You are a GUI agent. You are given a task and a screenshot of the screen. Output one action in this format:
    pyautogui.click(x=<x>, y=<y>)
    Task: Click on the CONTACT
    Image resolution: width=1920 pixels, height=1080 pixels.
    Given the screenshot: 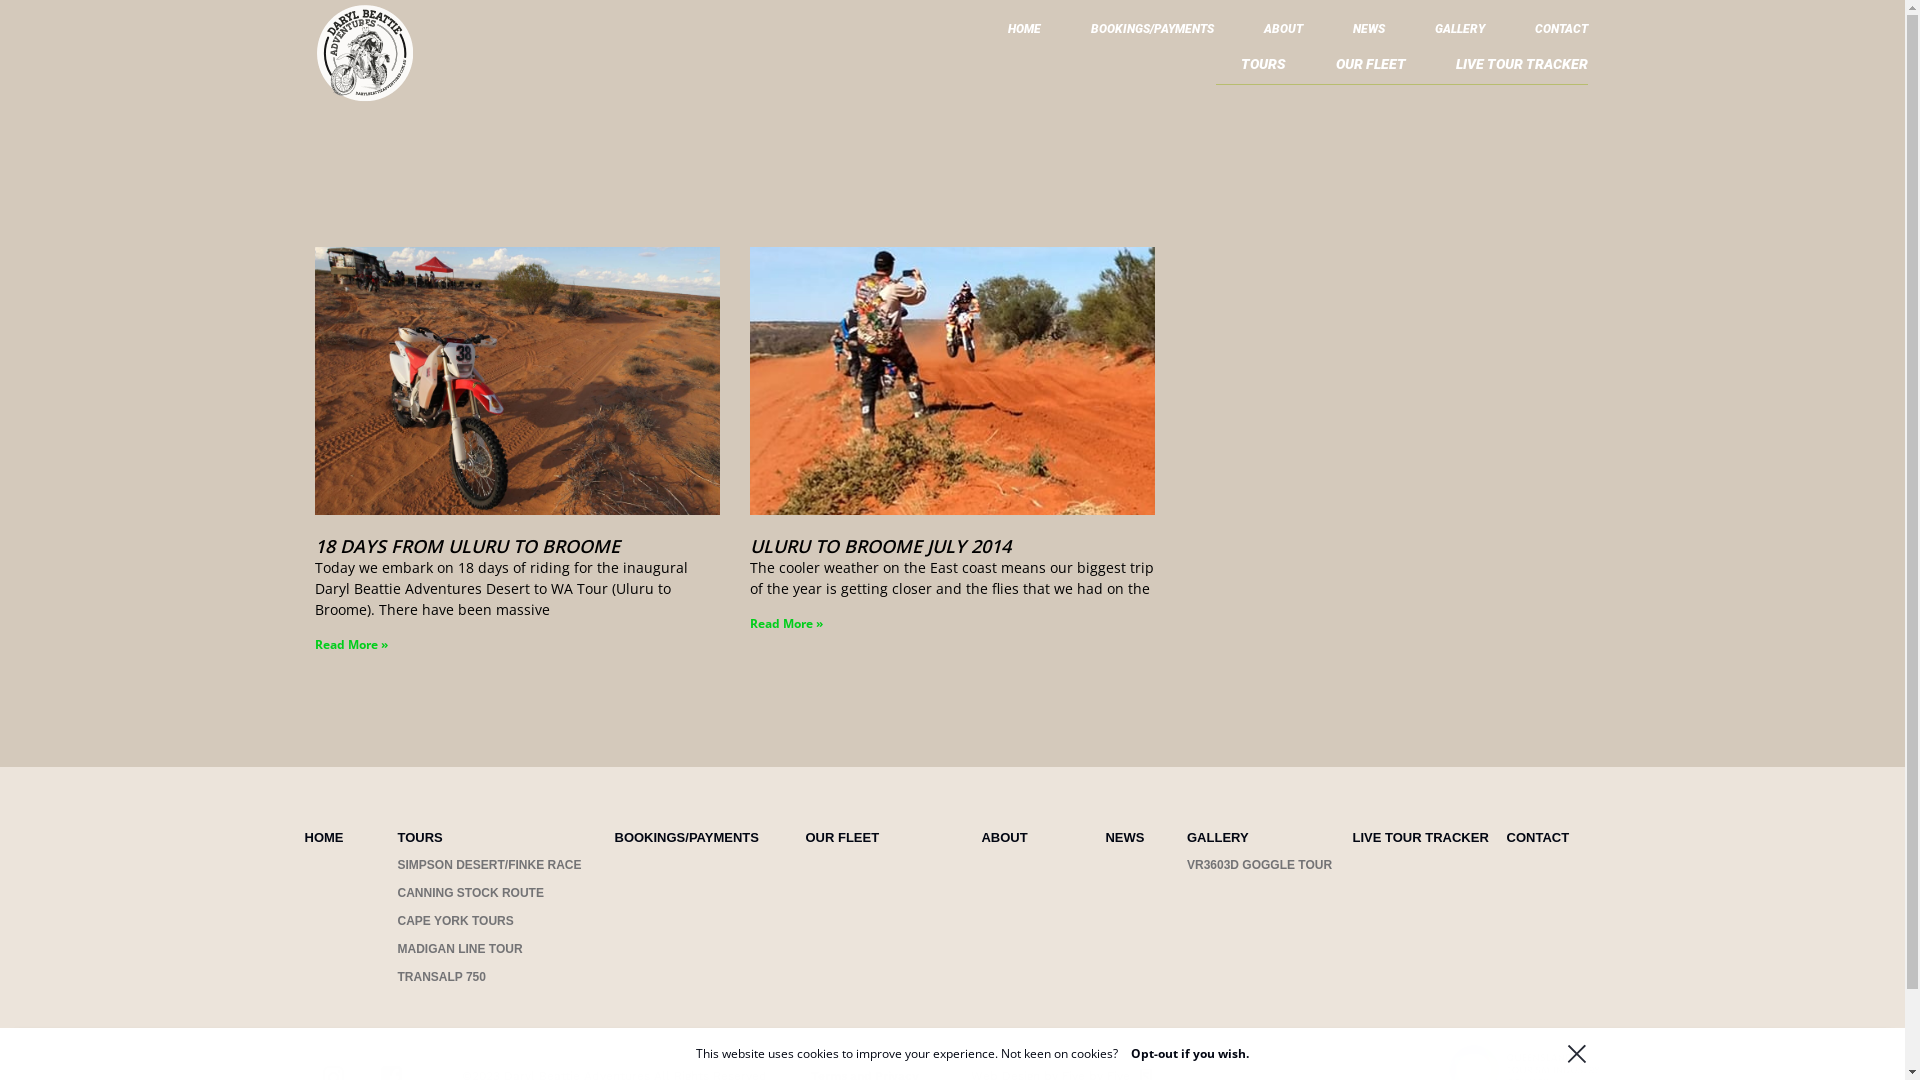 What is the action you would take?
    pyautogui.click(x=1538, y=838)
    